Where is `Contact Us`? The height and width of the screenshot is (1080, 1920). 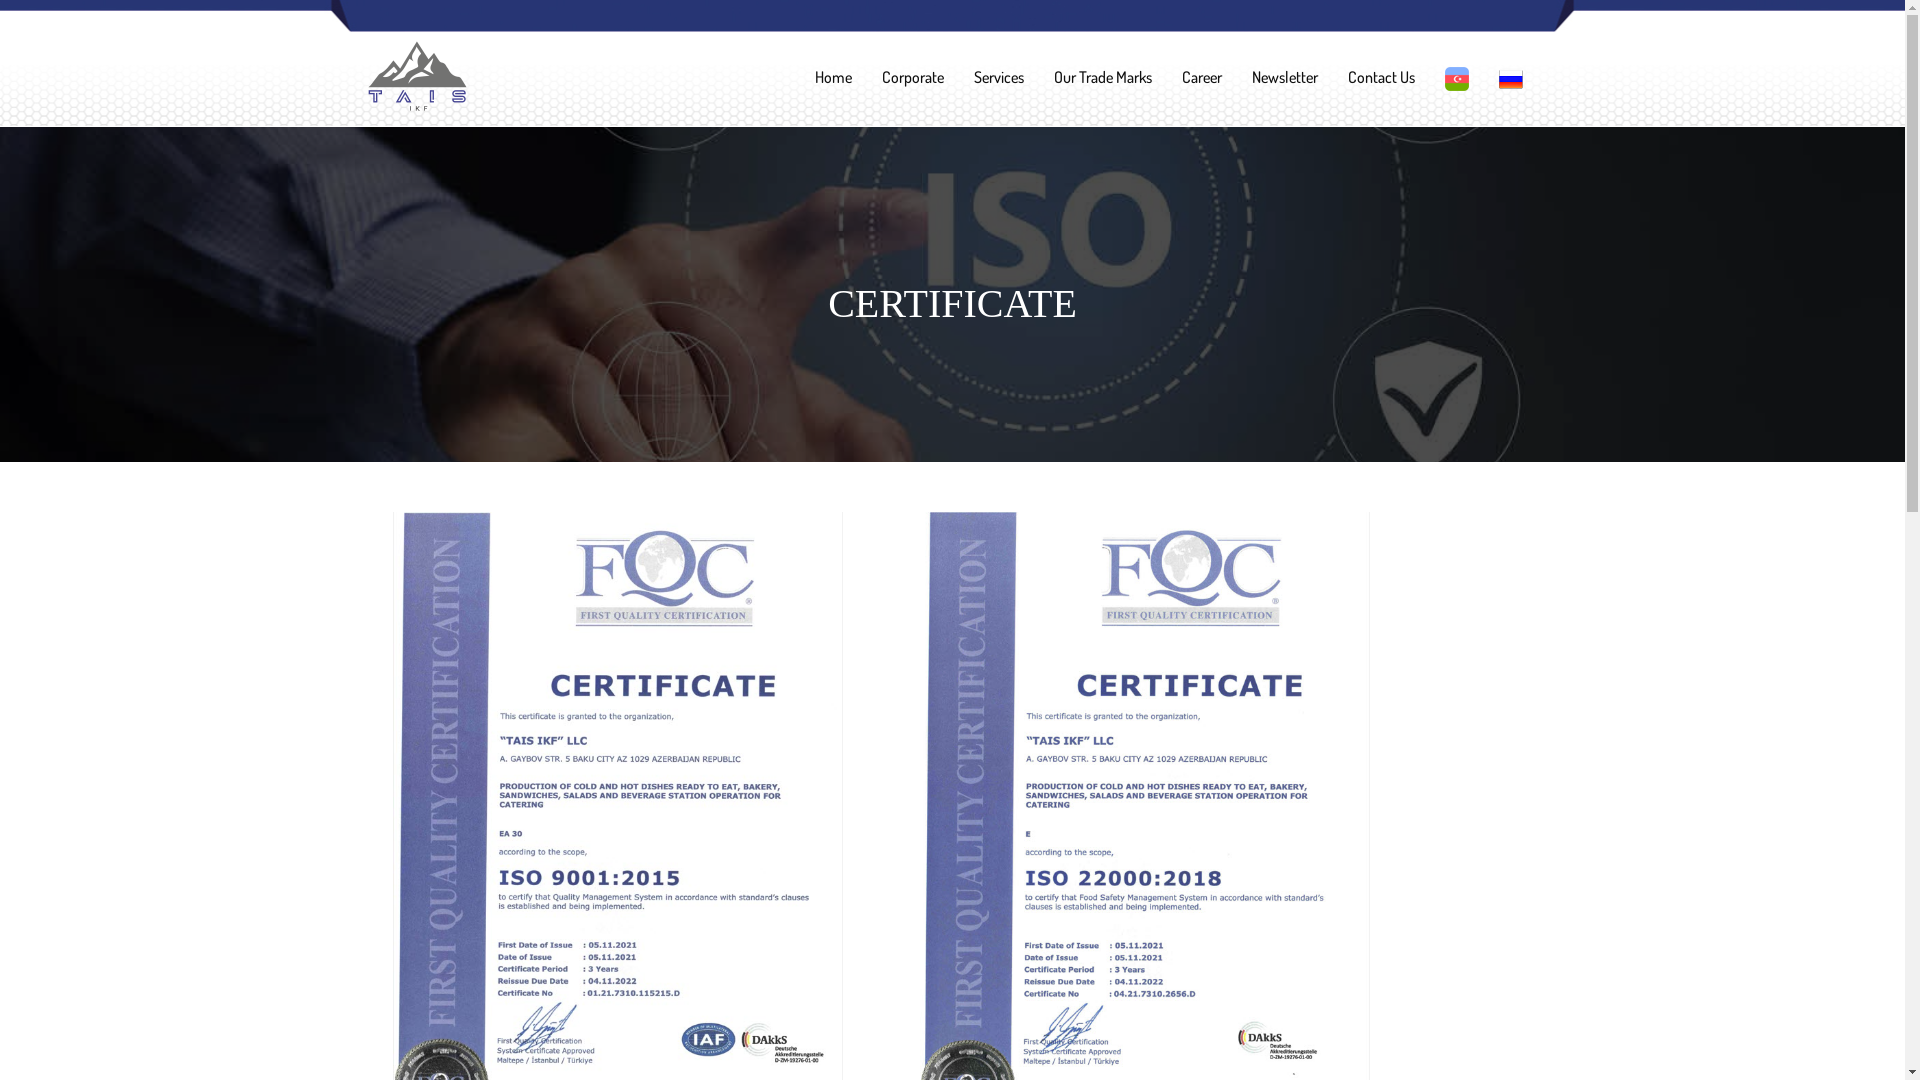
Contact Us is located at coordinates (1380, 77).